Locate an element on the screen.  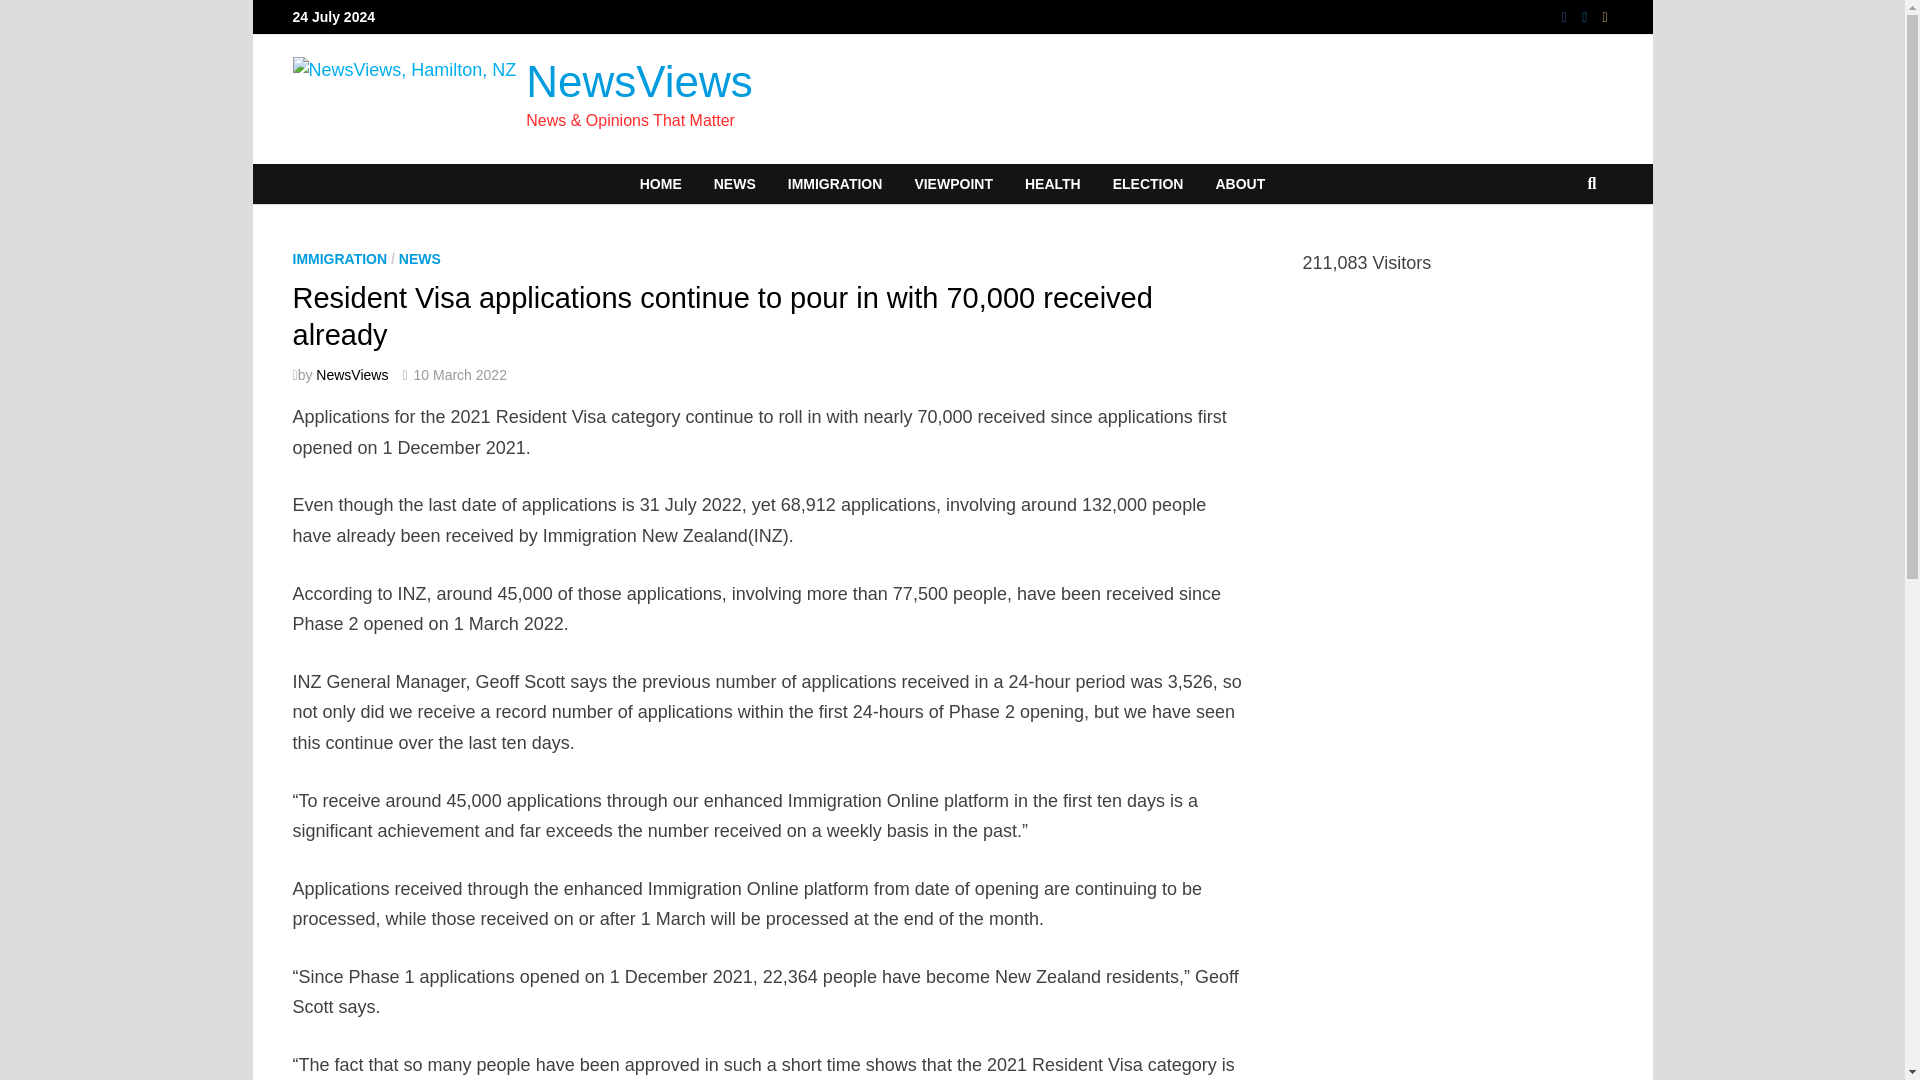
ABOUT is located at coordinates (1239, 184).